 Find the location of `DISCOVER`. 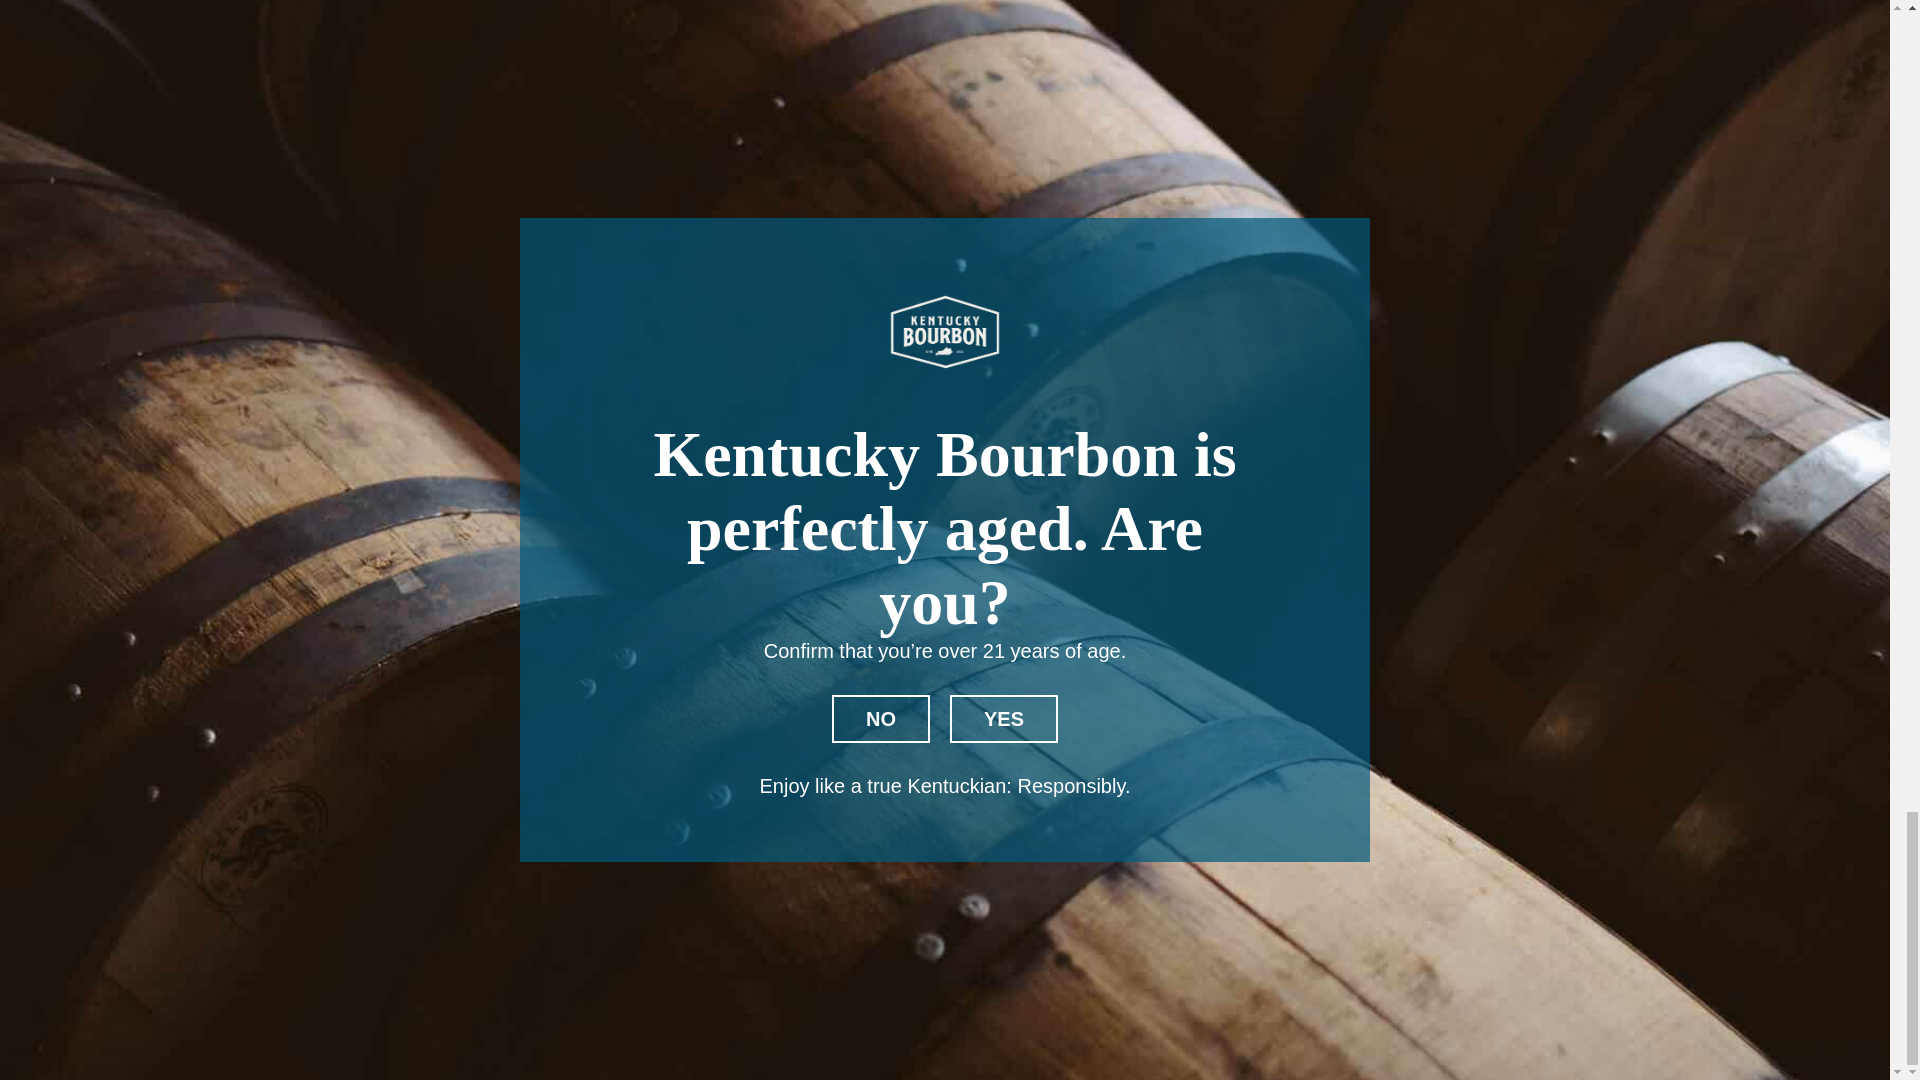

DISCOVER is located at coordinates (1246, 462).